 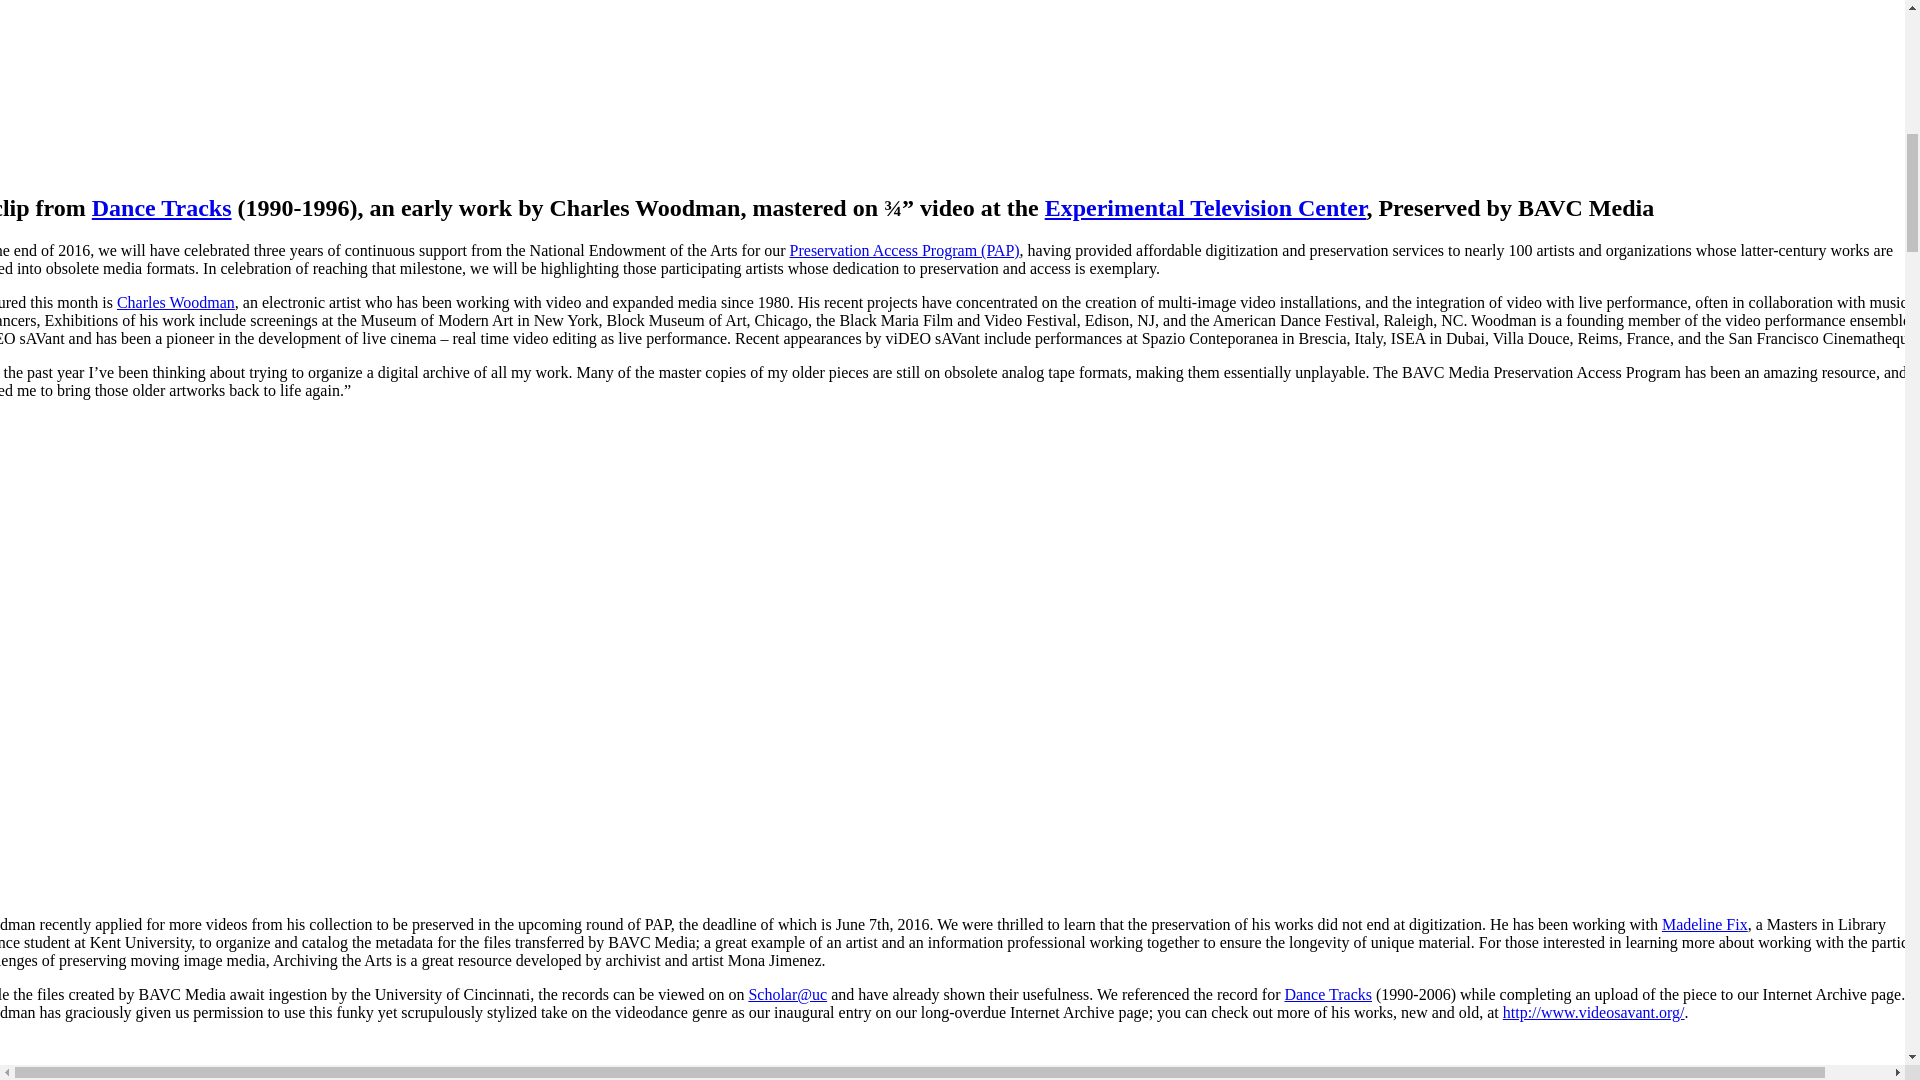 What do you see at coordinates (1206, 208) in the screenshot?
I see `Experimental Television Center` at bounding box center [1206, 208].